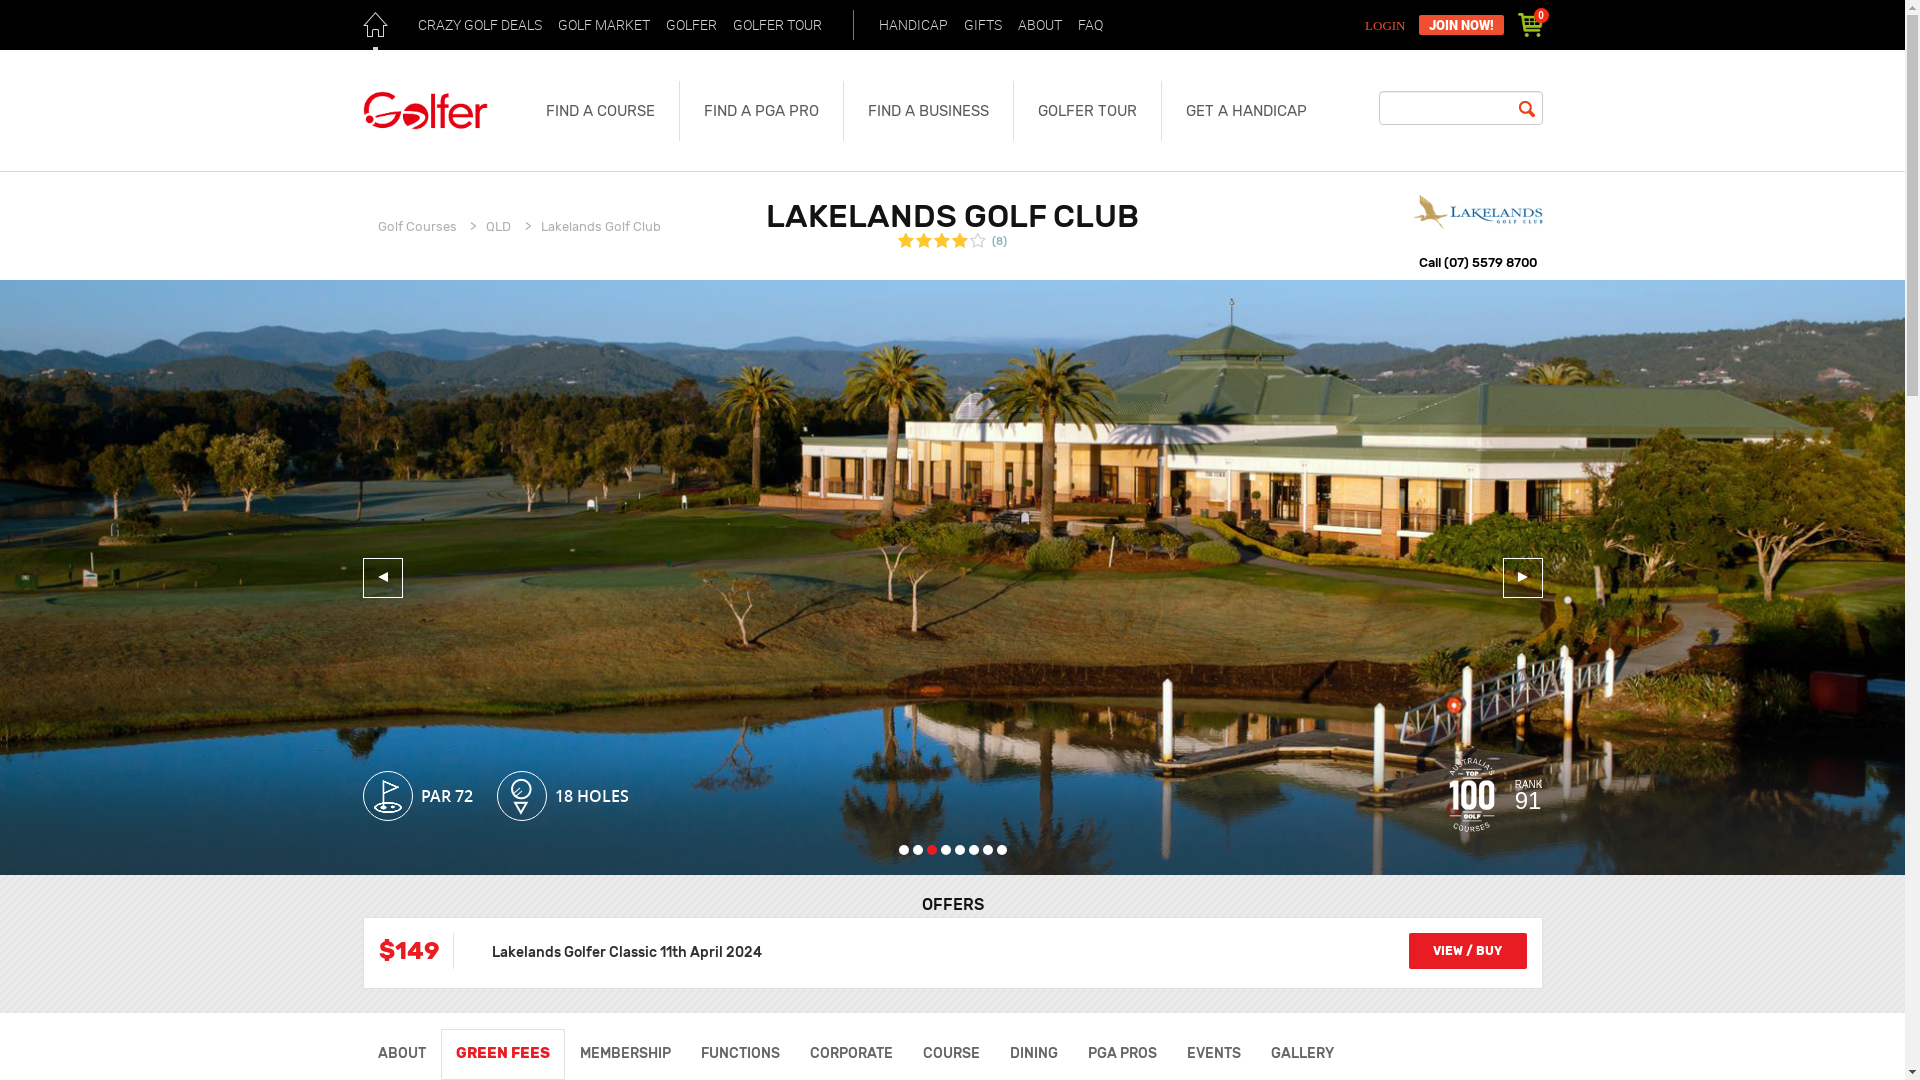 This screenshot has height=1080, width=1920. What do you see at coordinates (1477, 264) in the screenshot?
I see `Call (07) 5579 8700` at bounding box center [1477, 264].